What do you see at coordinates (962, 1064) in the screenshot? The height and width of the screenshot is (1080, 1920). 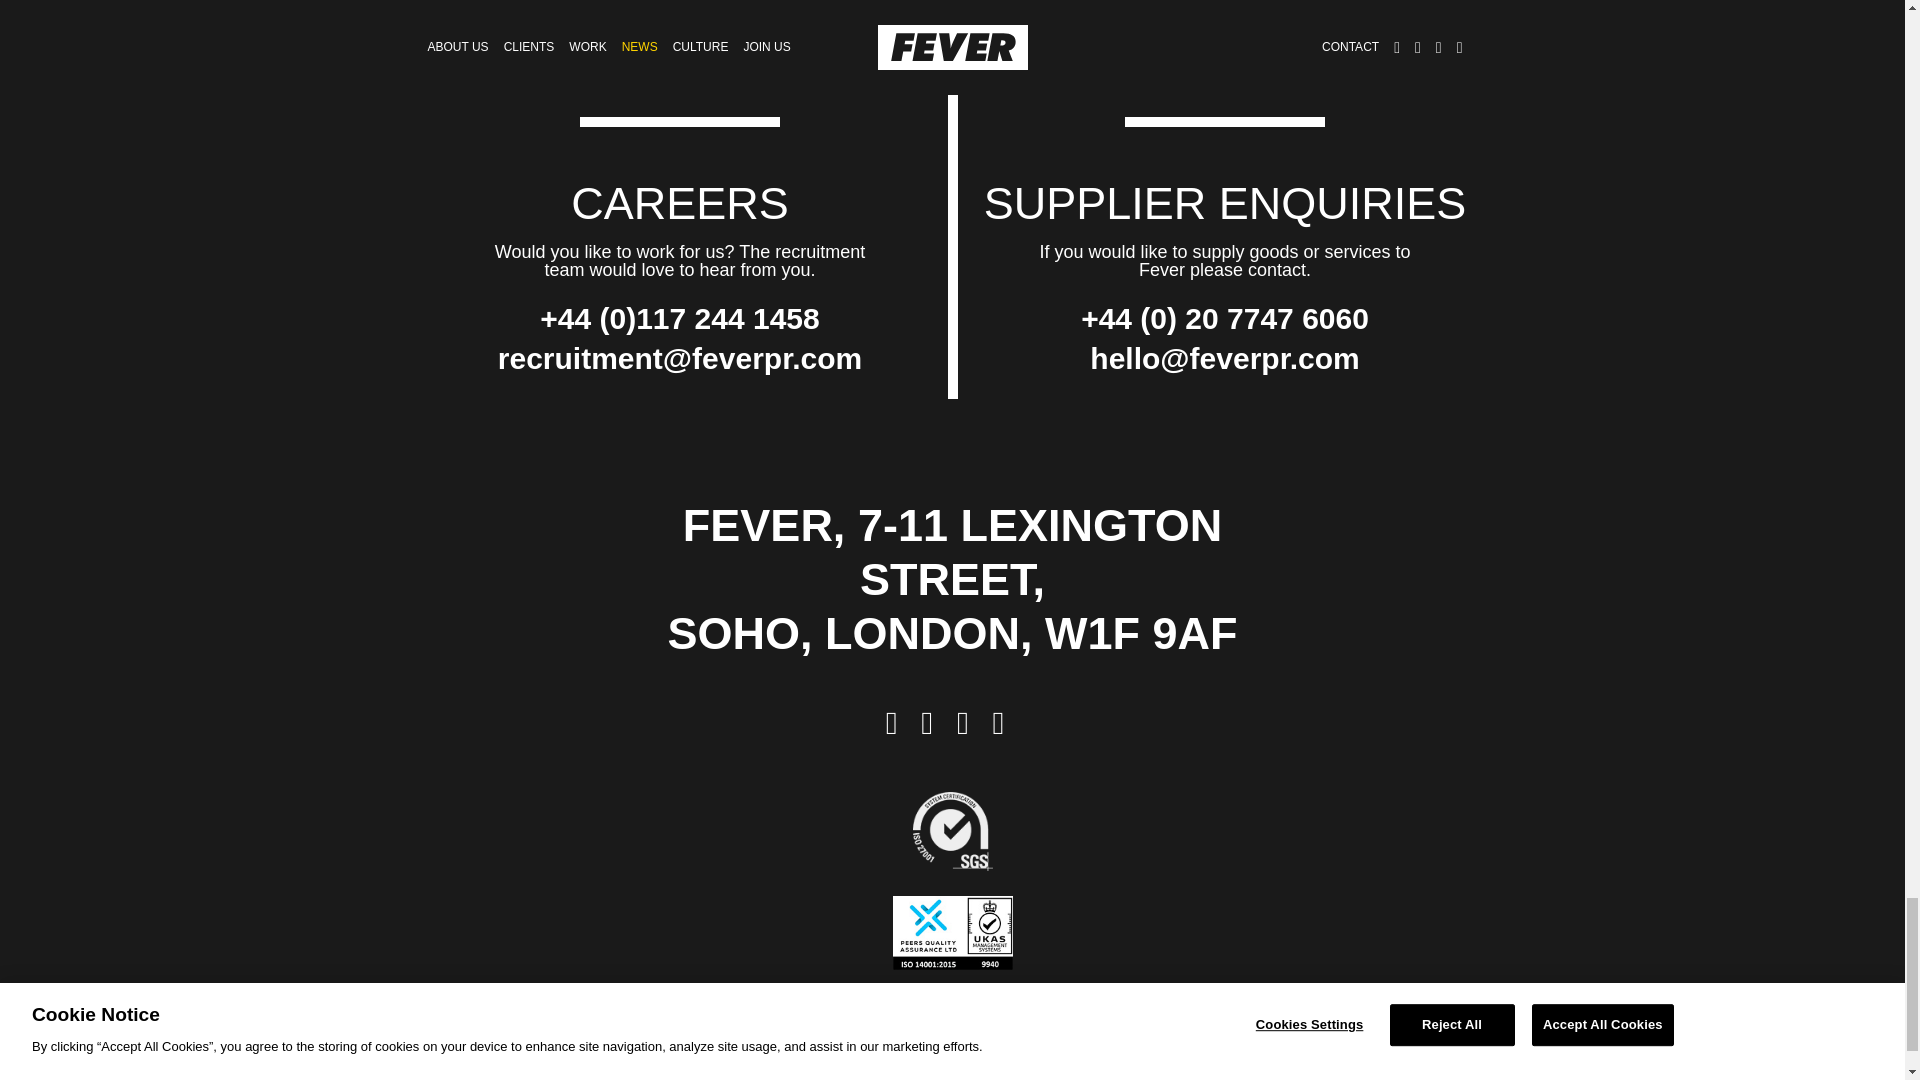 I see `Terms of Website Use Policy` at bounding box center [962, 1064].